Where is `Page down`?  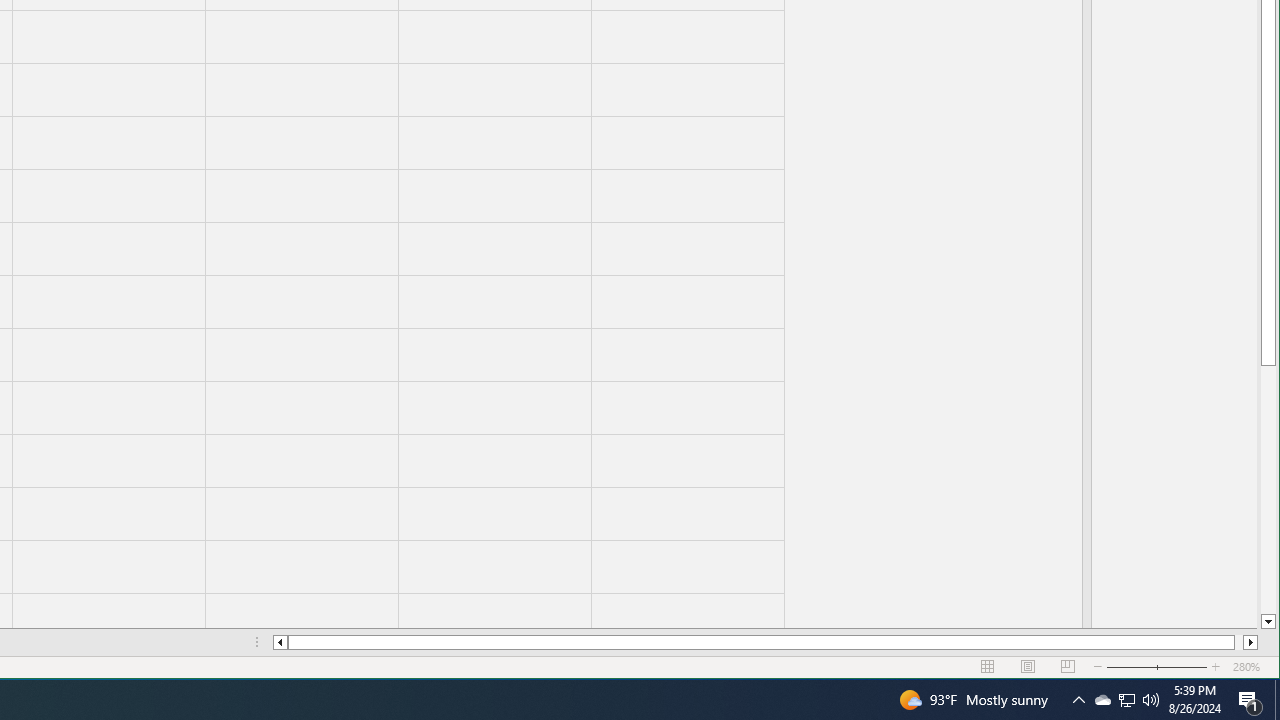 Page down is located at coordinates (1102, 700).